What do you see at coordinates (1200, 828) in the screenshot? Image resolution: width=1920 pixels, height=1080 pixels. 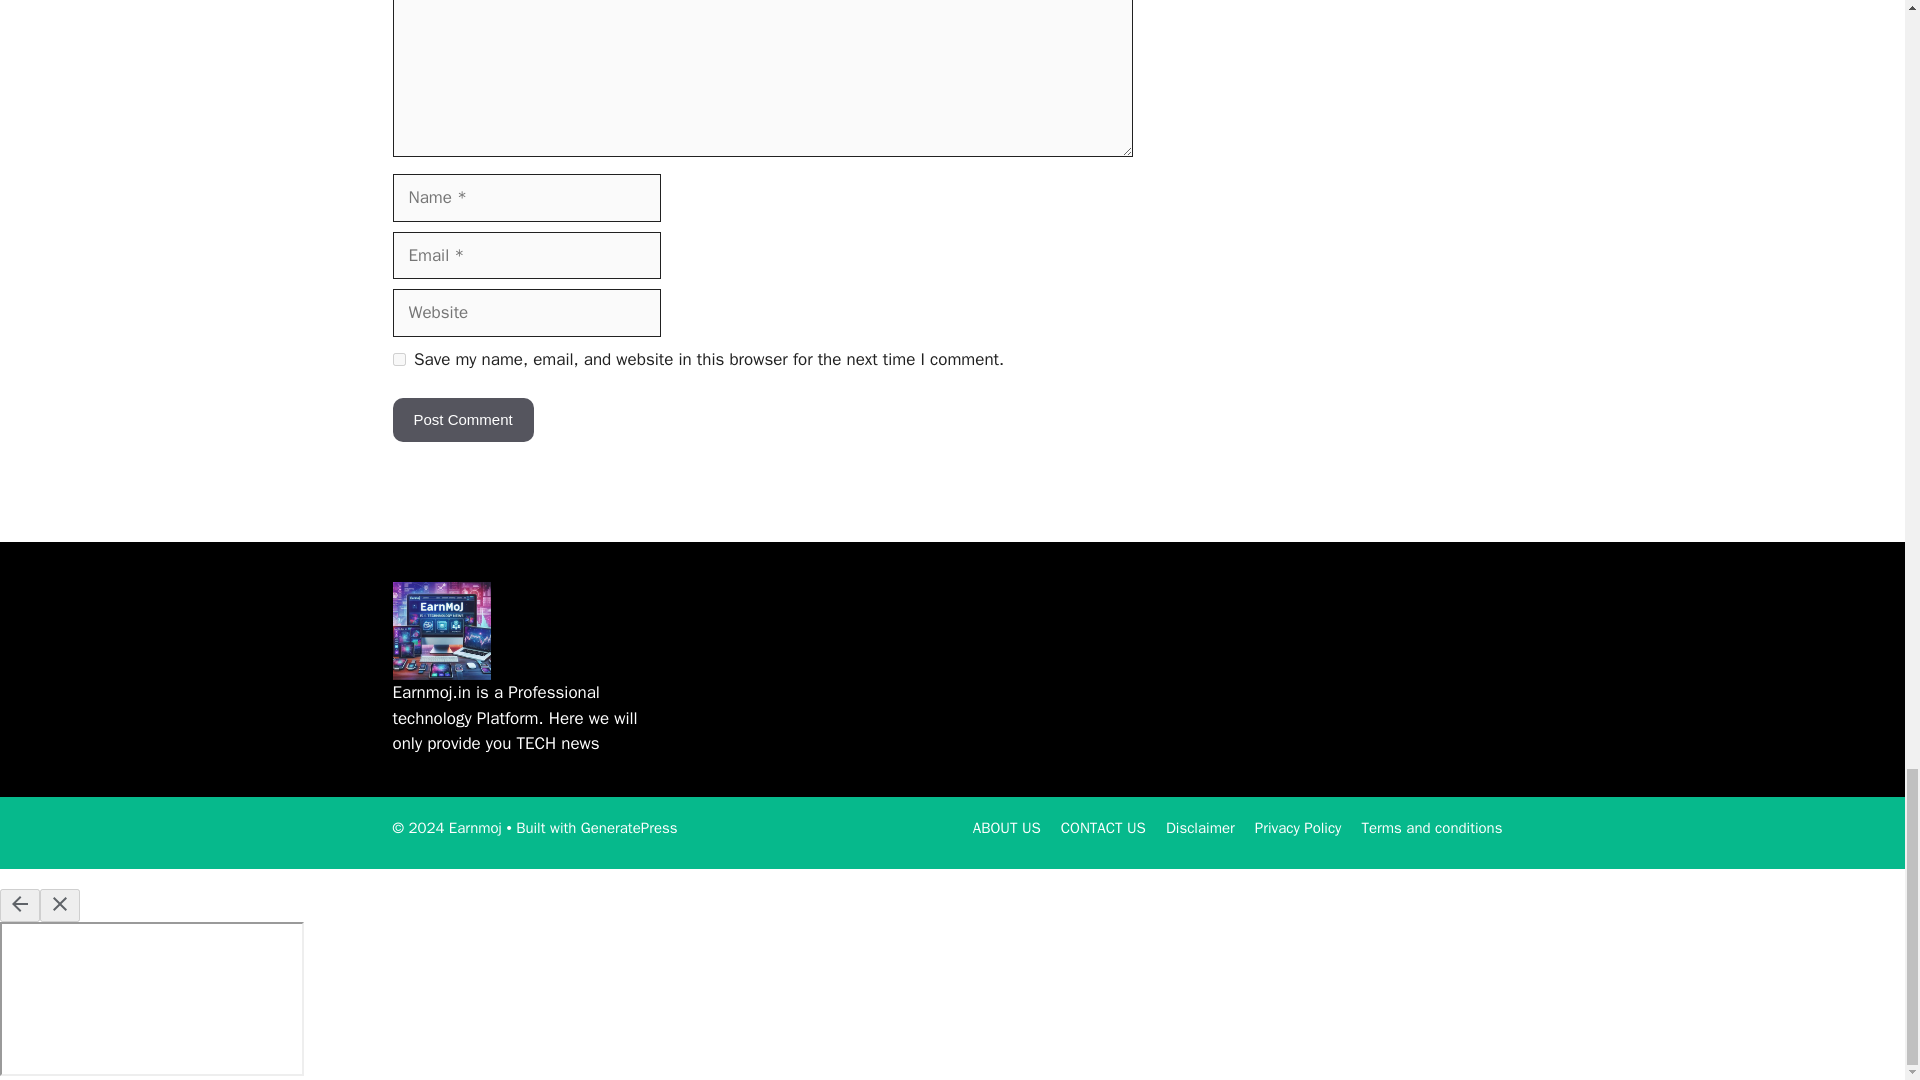 I see `Disclaimer` at bounding box center [1200, 828].